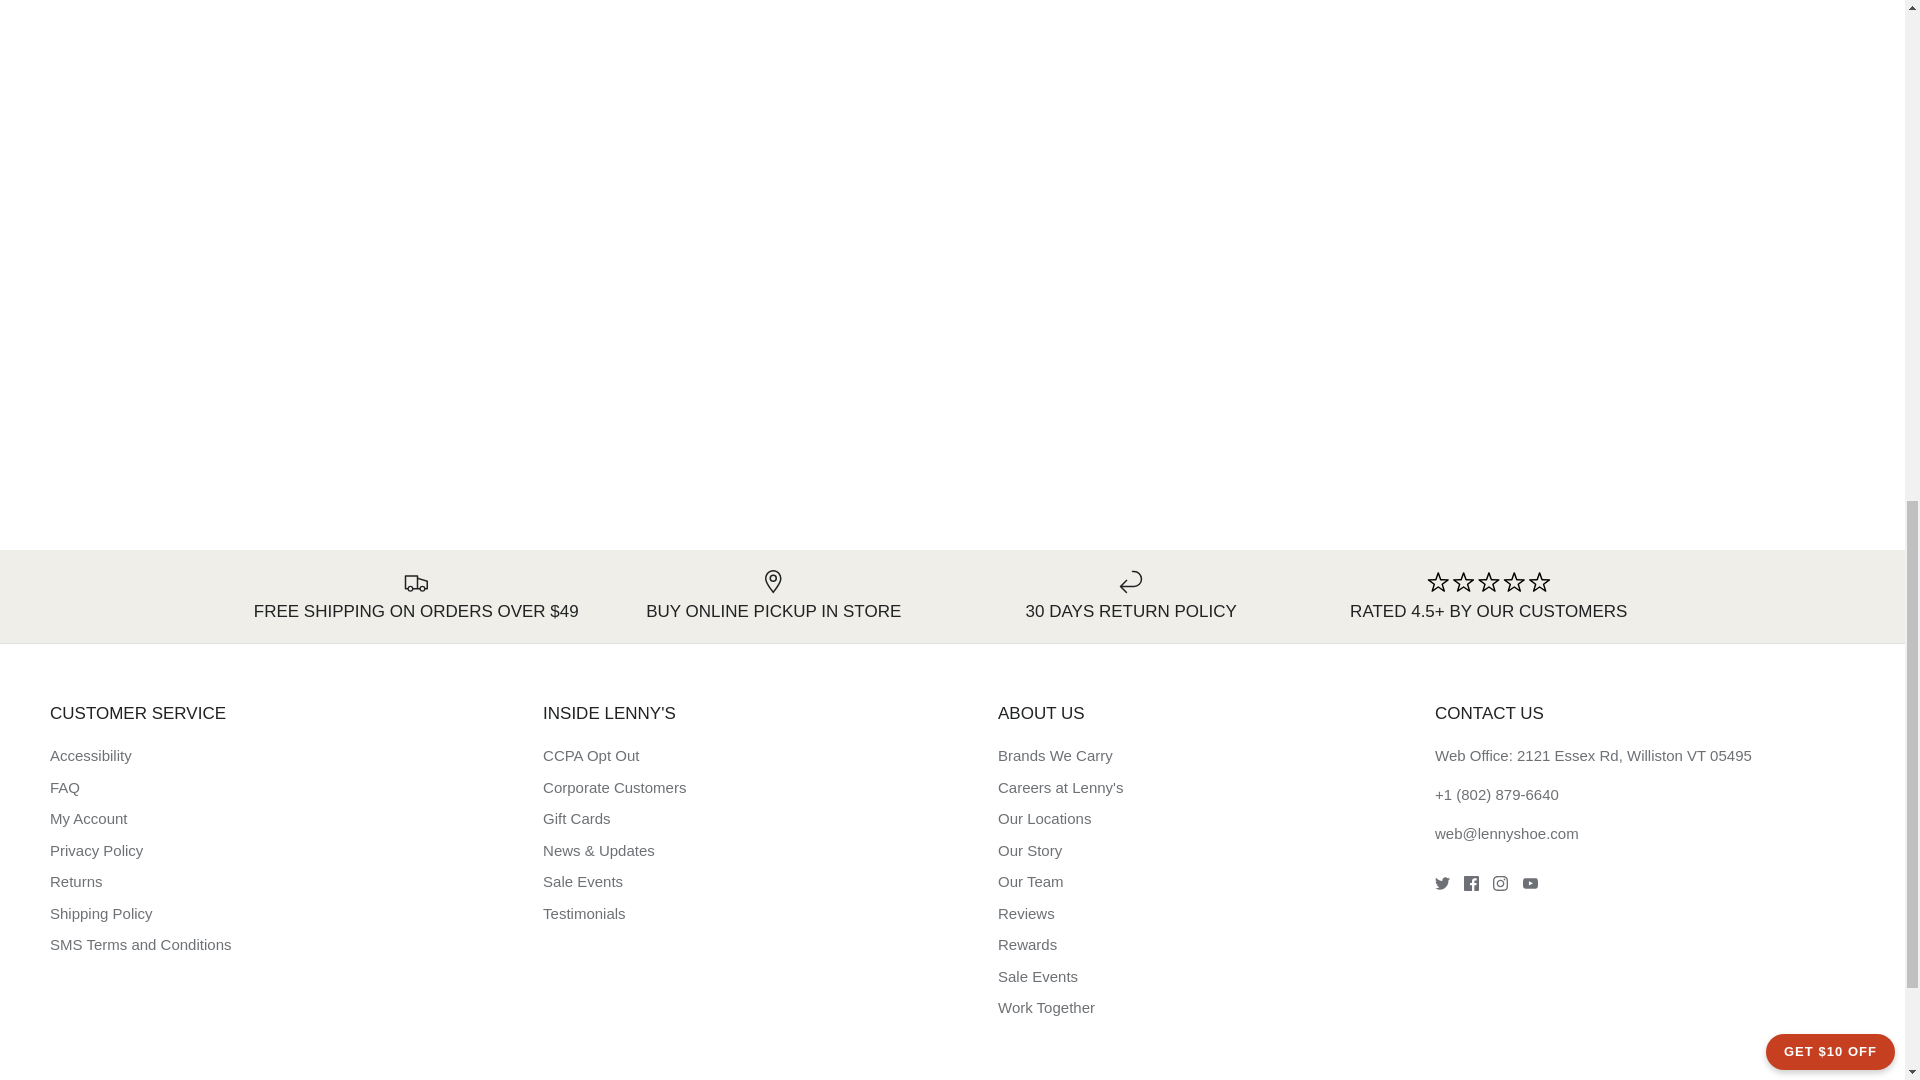 The image size is (1920, 1080). I want to click on Facebook, so click(1470, 883).